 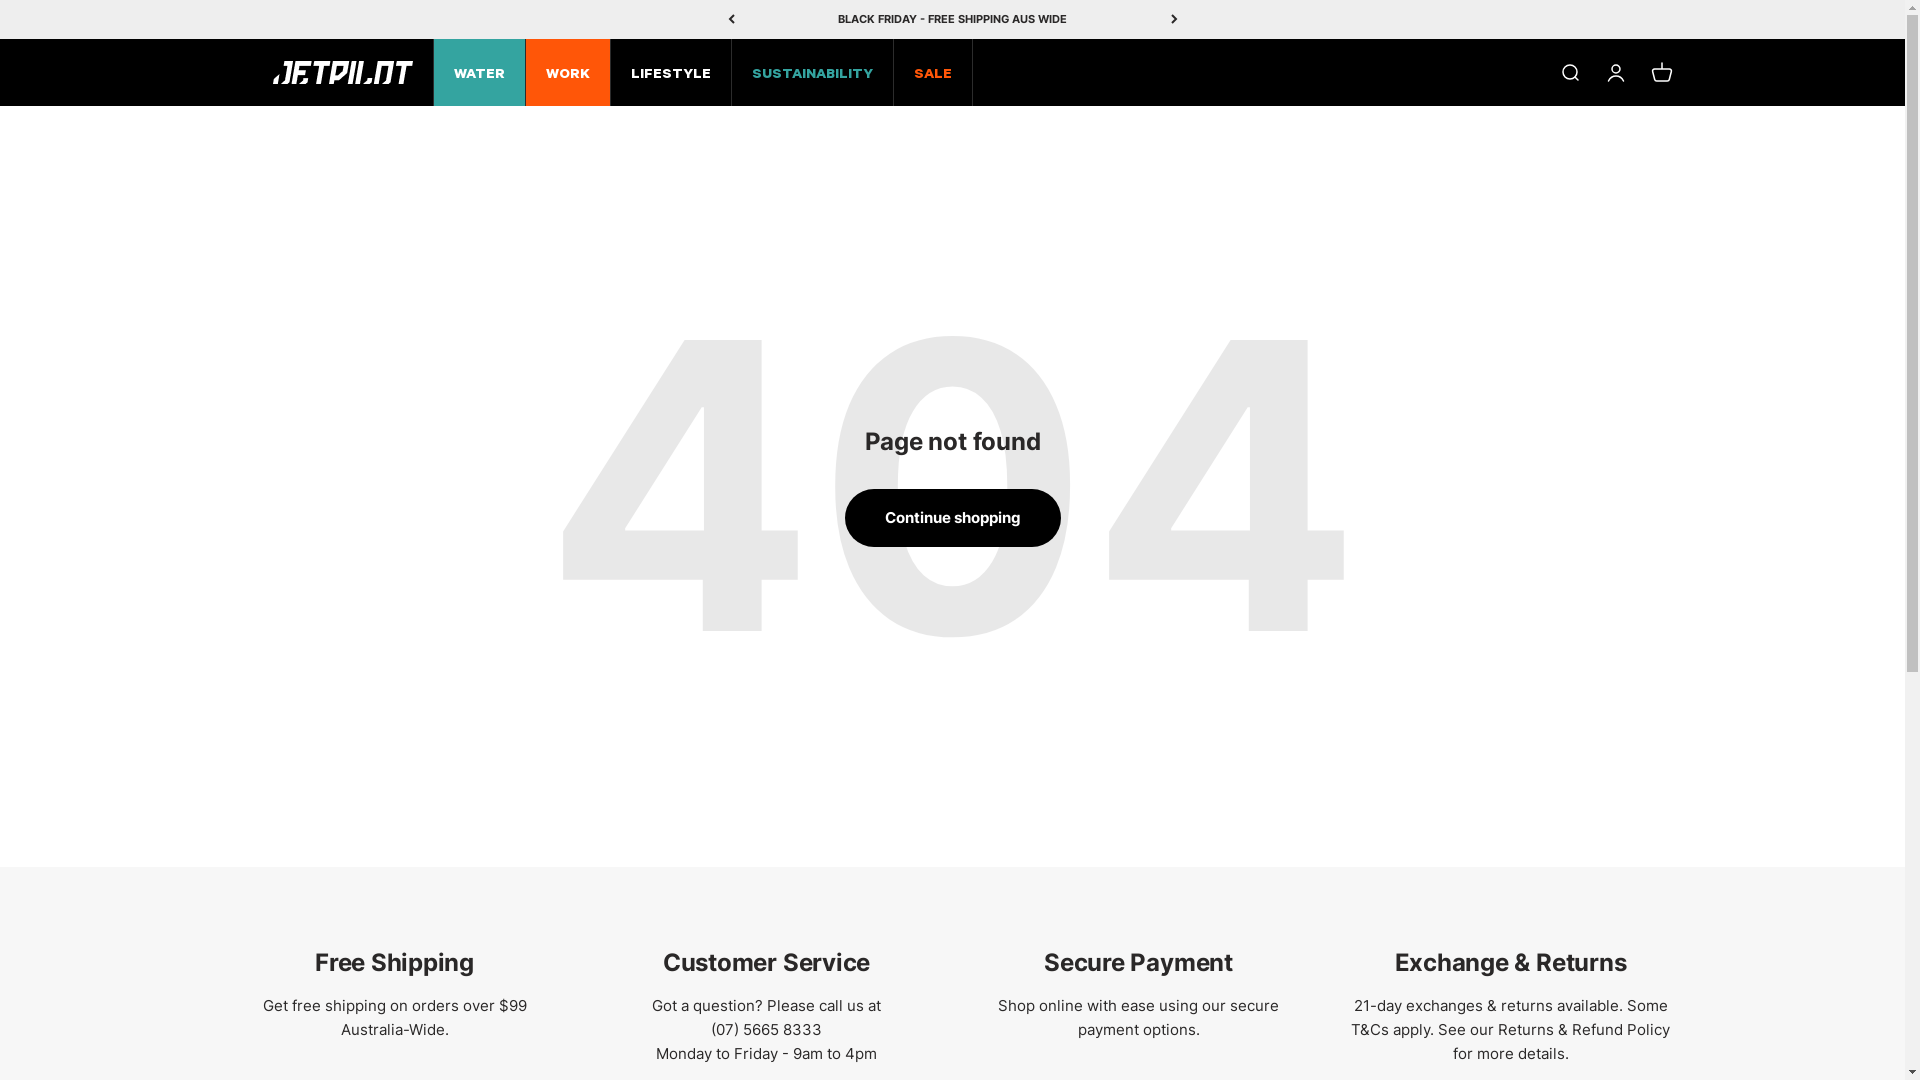 What do you see at coordinates (1615, 72) in the screenshot?
I see `Open account page` at bounding box center [1615, 72].